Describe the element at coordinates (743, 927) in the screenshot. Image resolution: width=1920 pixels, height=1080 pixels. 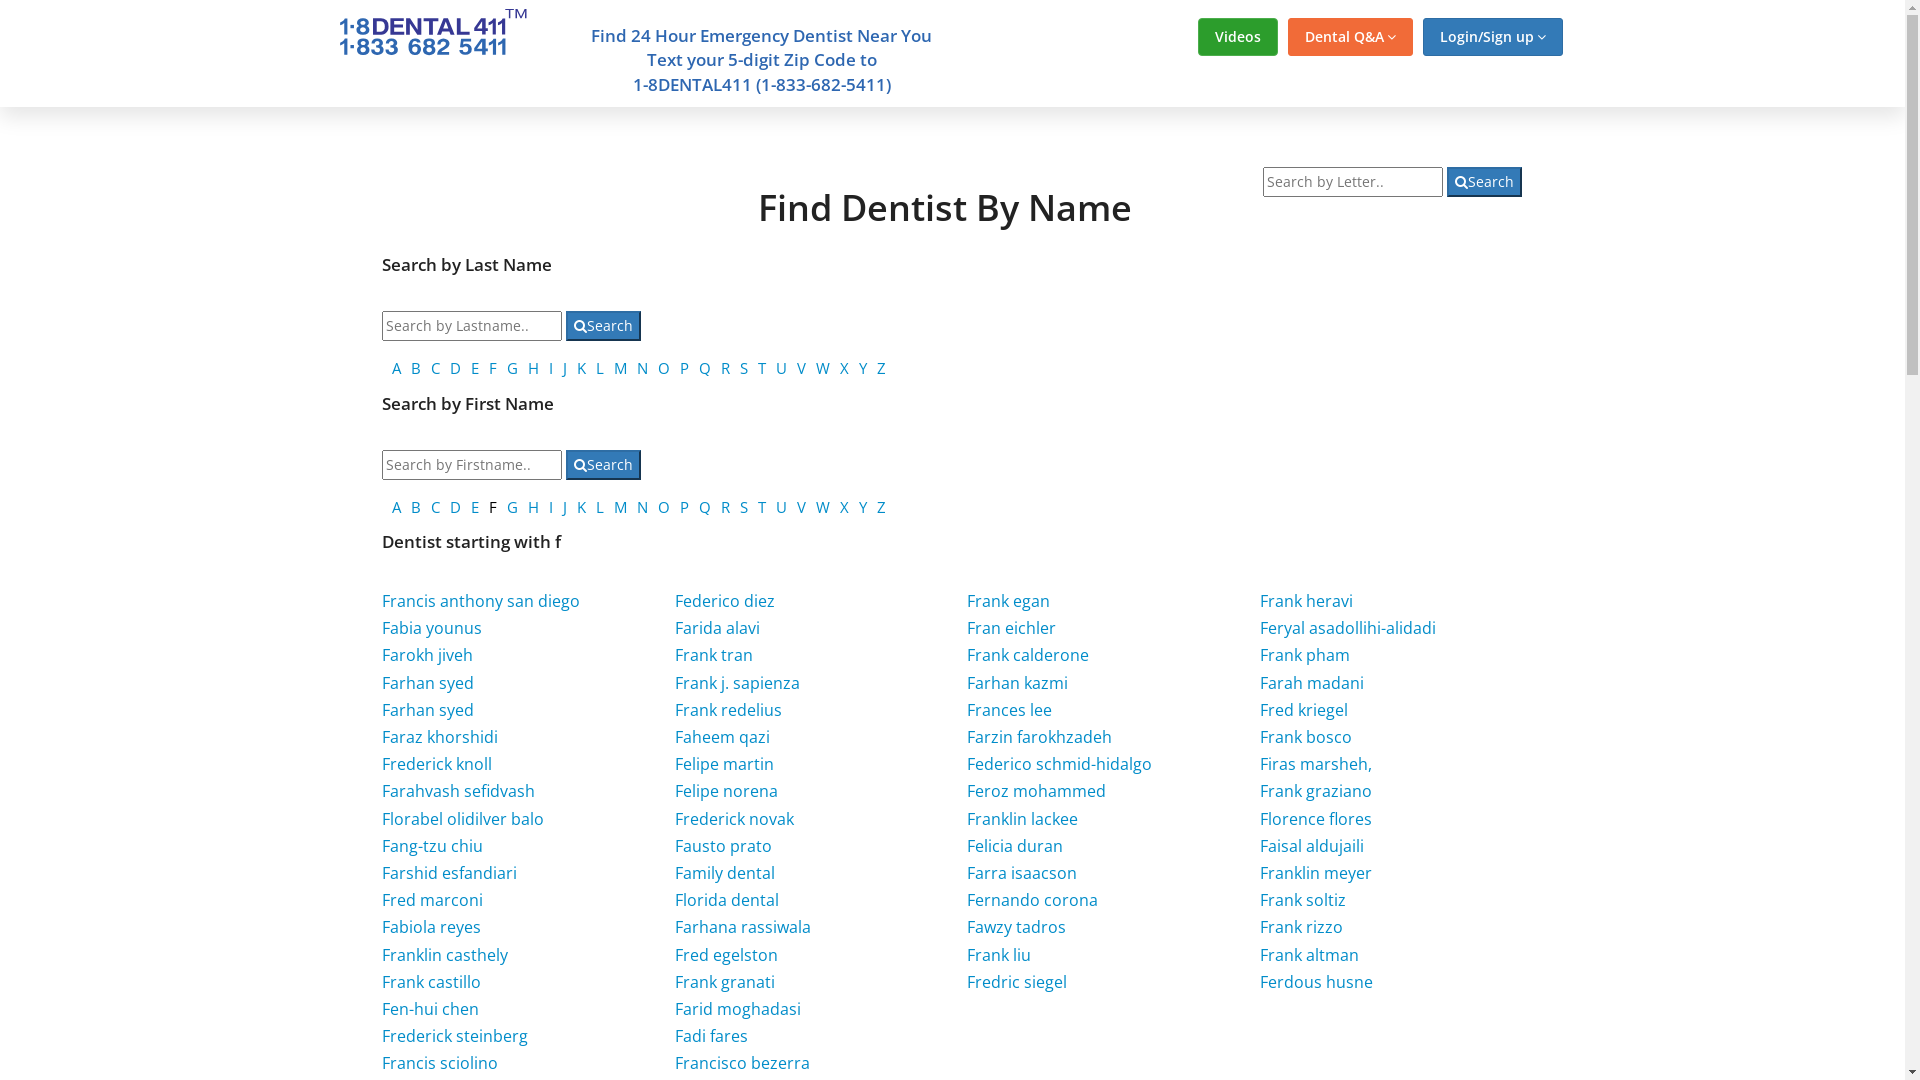
I see `Farhana rassiwala` at that location.